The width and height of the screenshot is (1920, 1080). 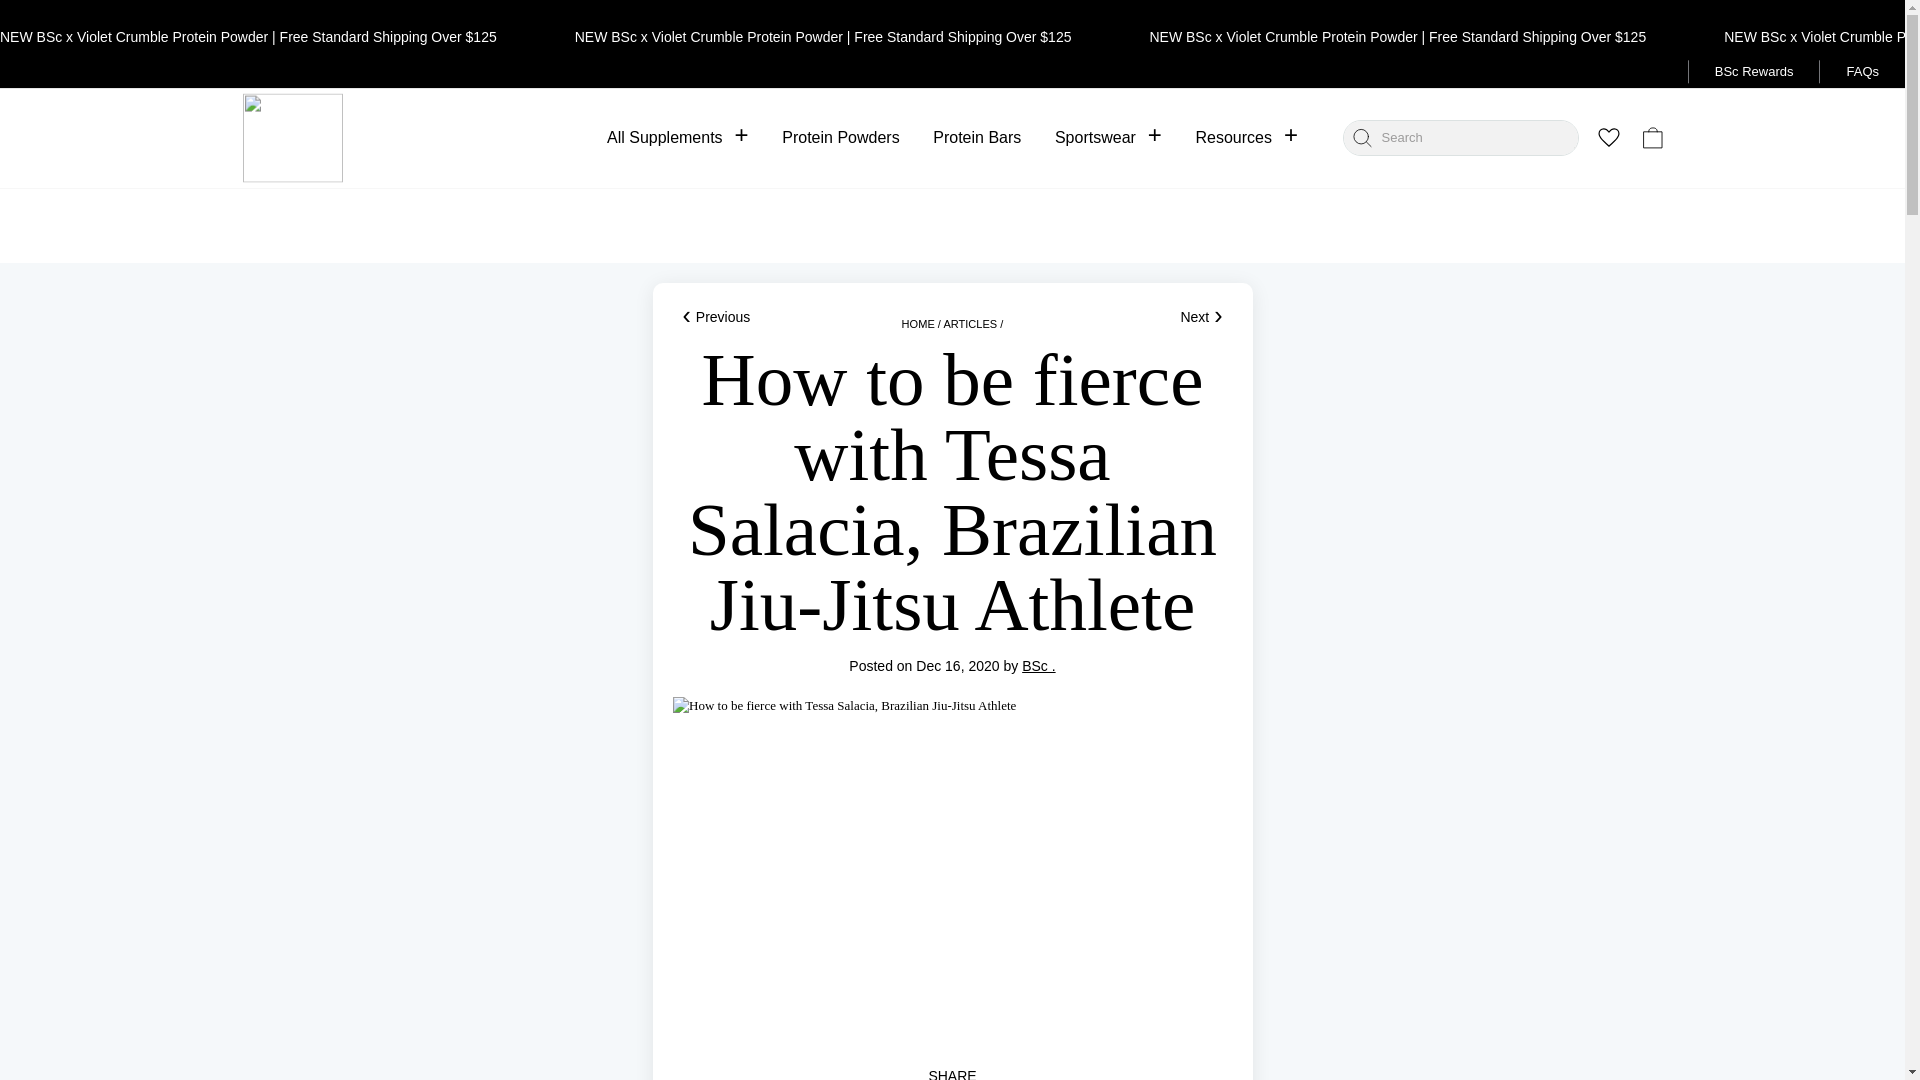 What do you see at coordinates (1862, 72) in the screenshot?
I see `FAQs` at bounding box center [1862, 72].